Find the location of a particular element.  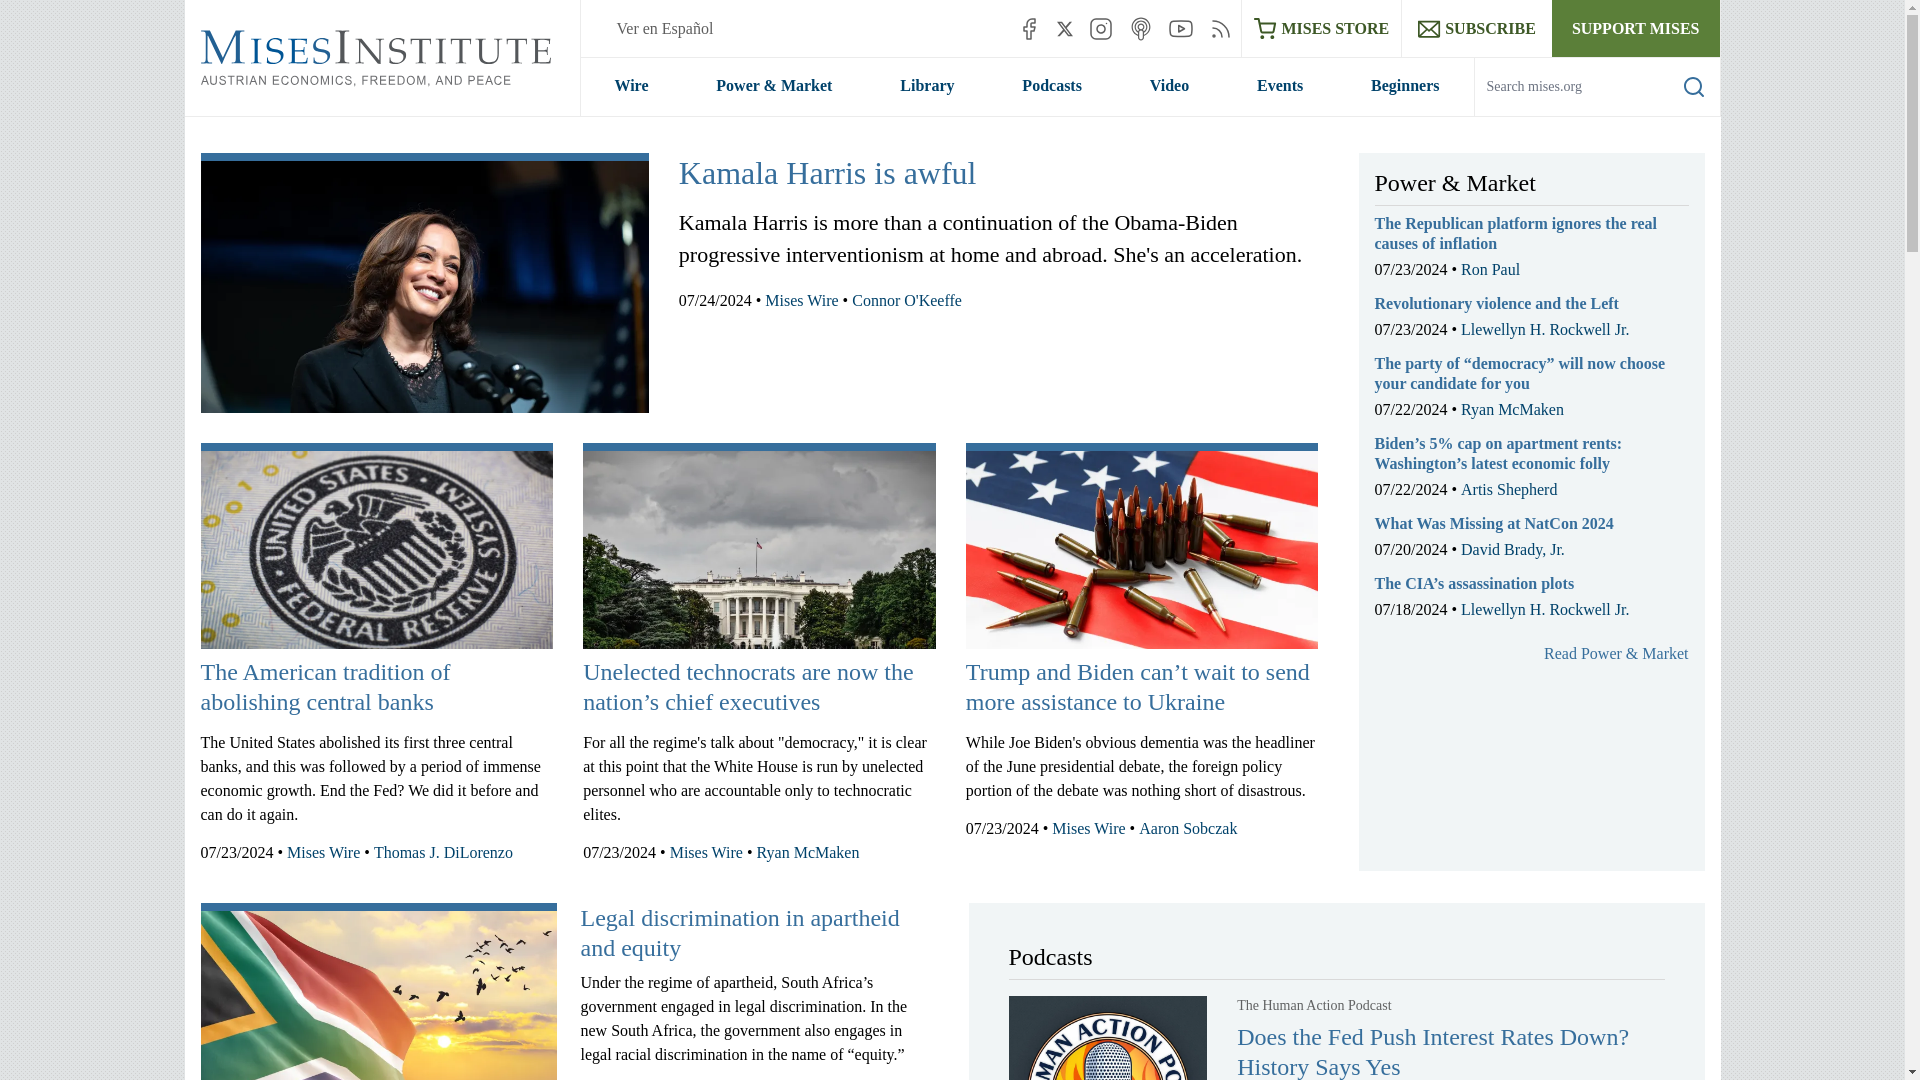

Podcasts is located at coordinates (1052, 86).